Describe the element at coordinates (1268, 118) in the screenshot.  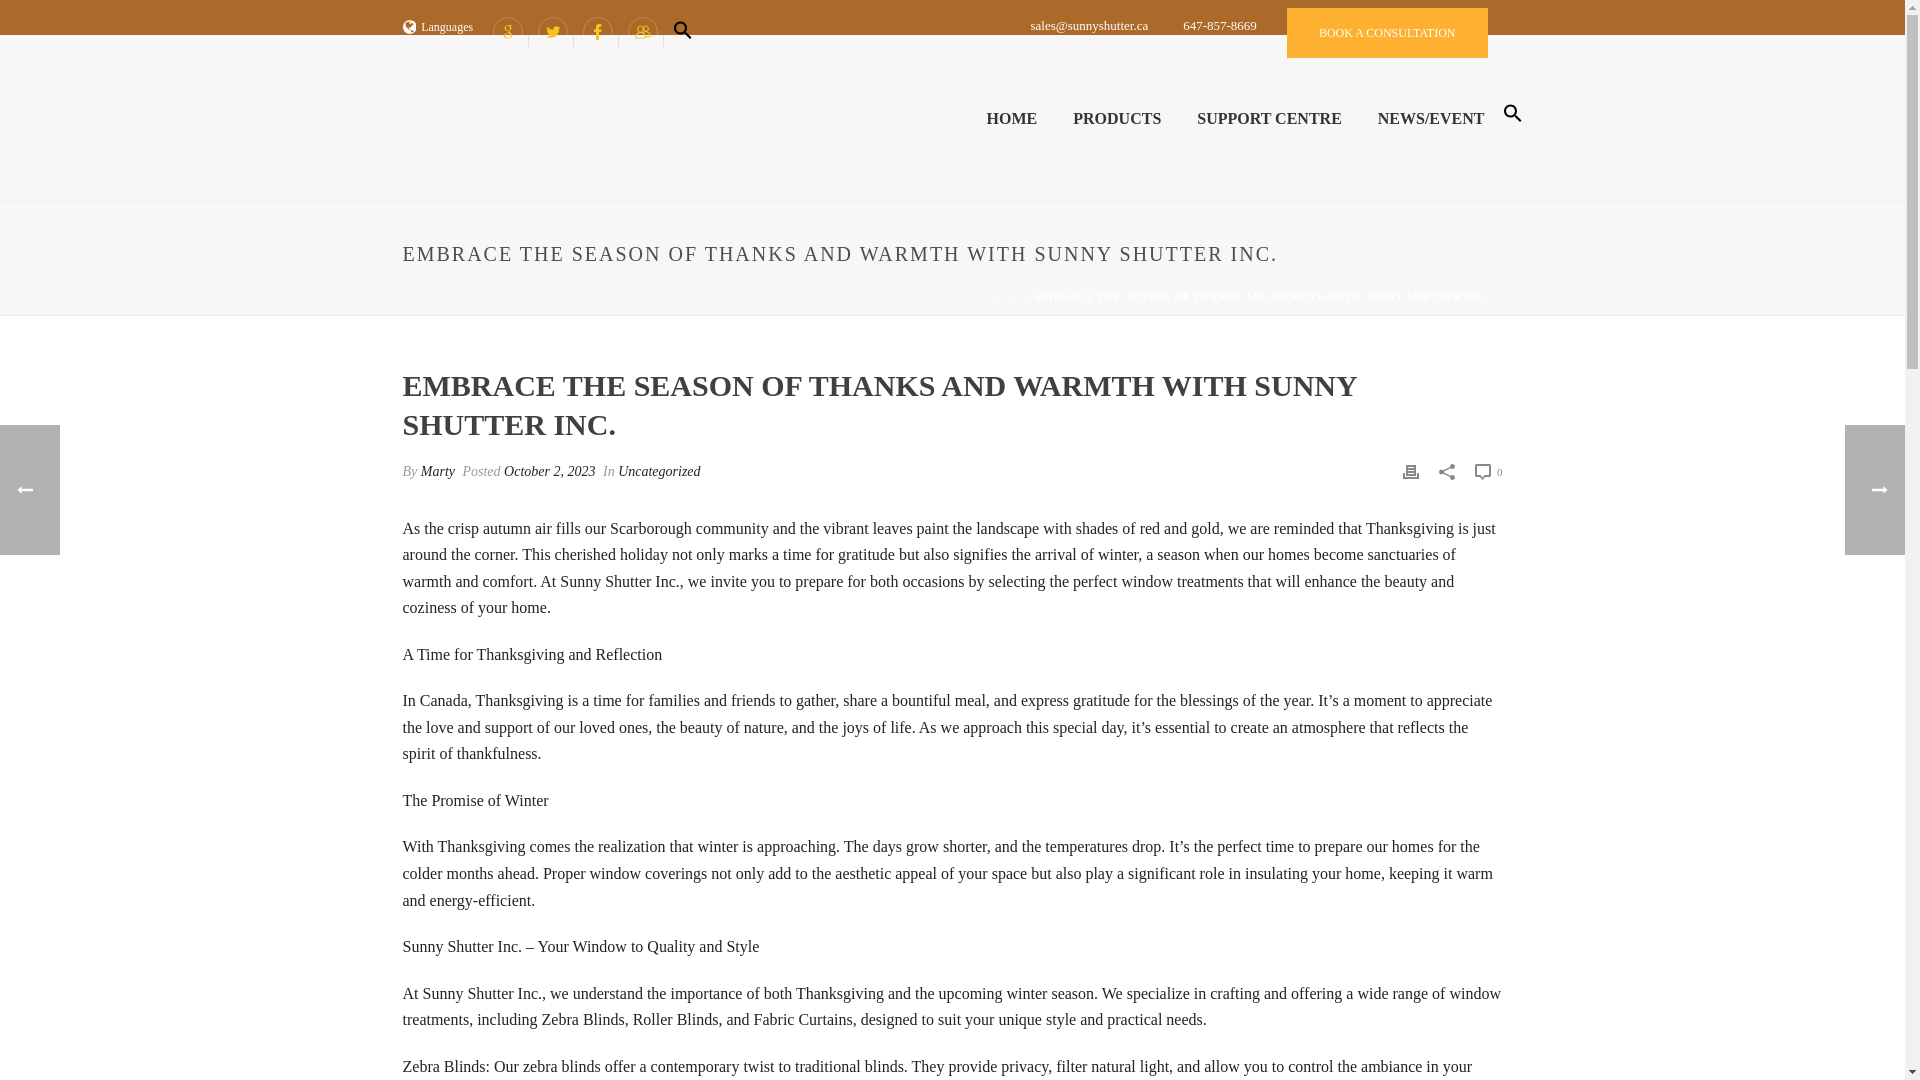
I see `SUPPORT CENTRE` at that location.